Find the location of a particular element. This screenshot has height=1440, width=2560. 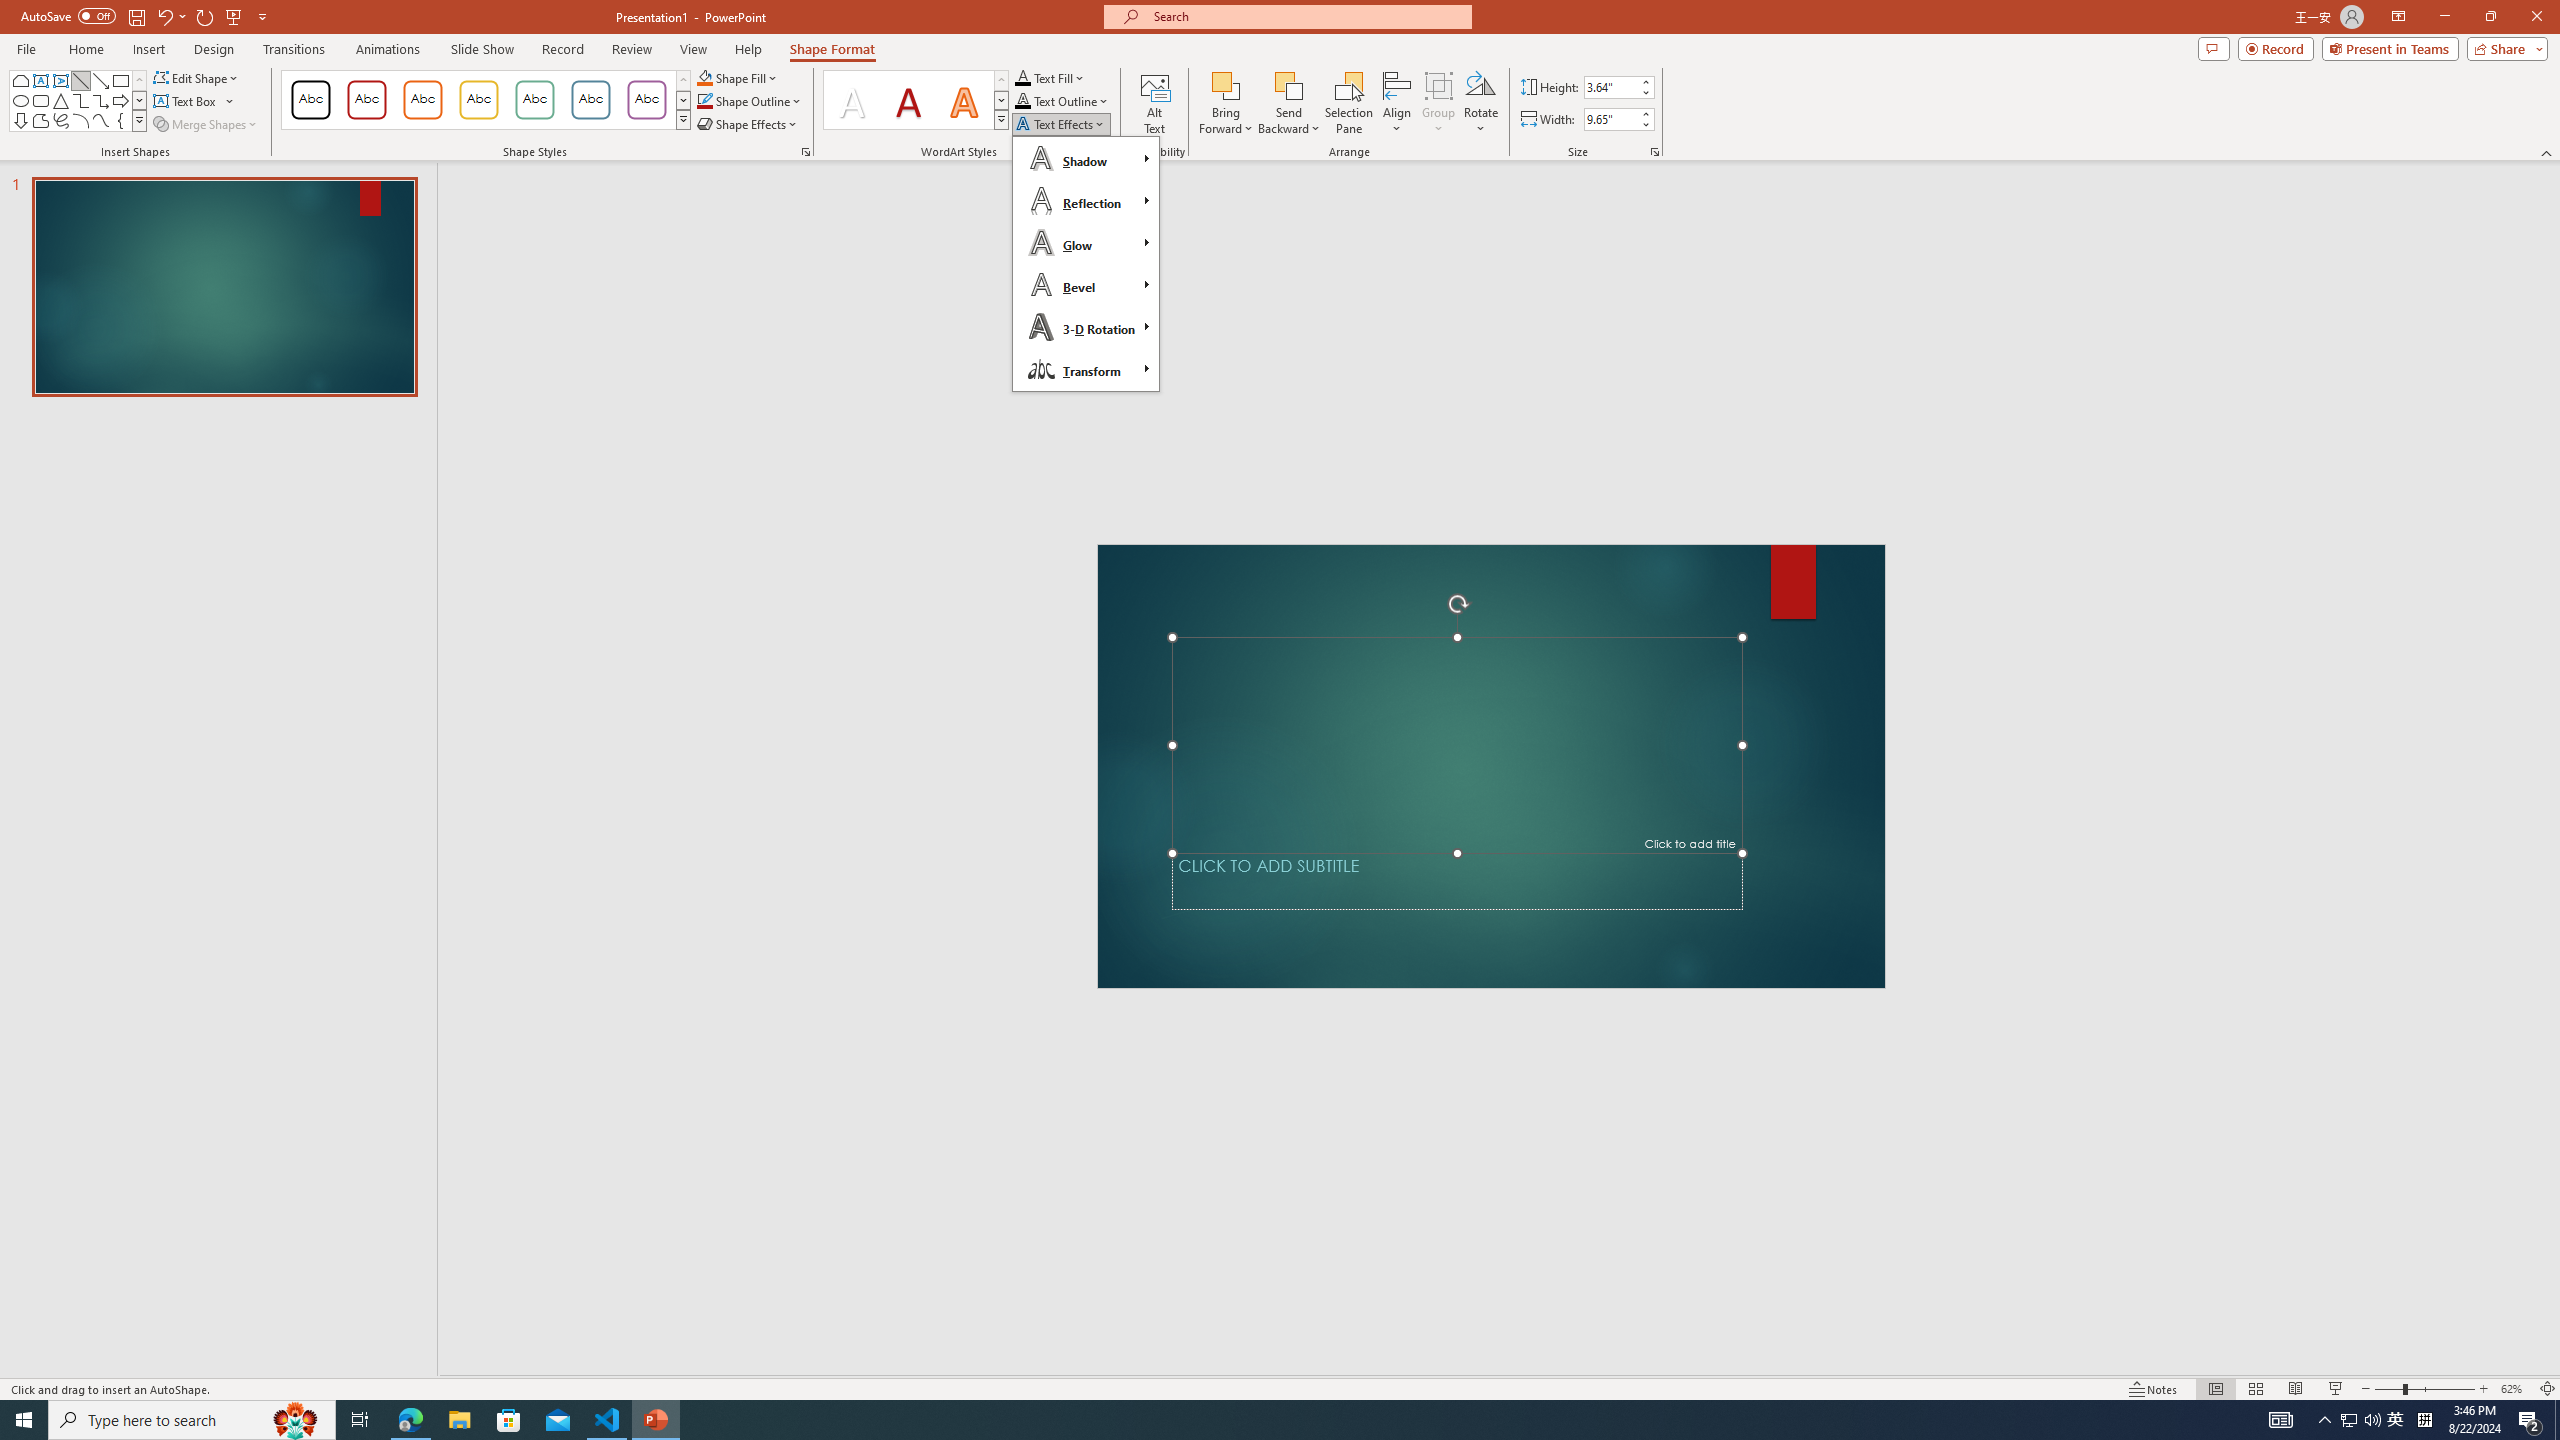

Merge Shapes is located at coordinates (207, 124).